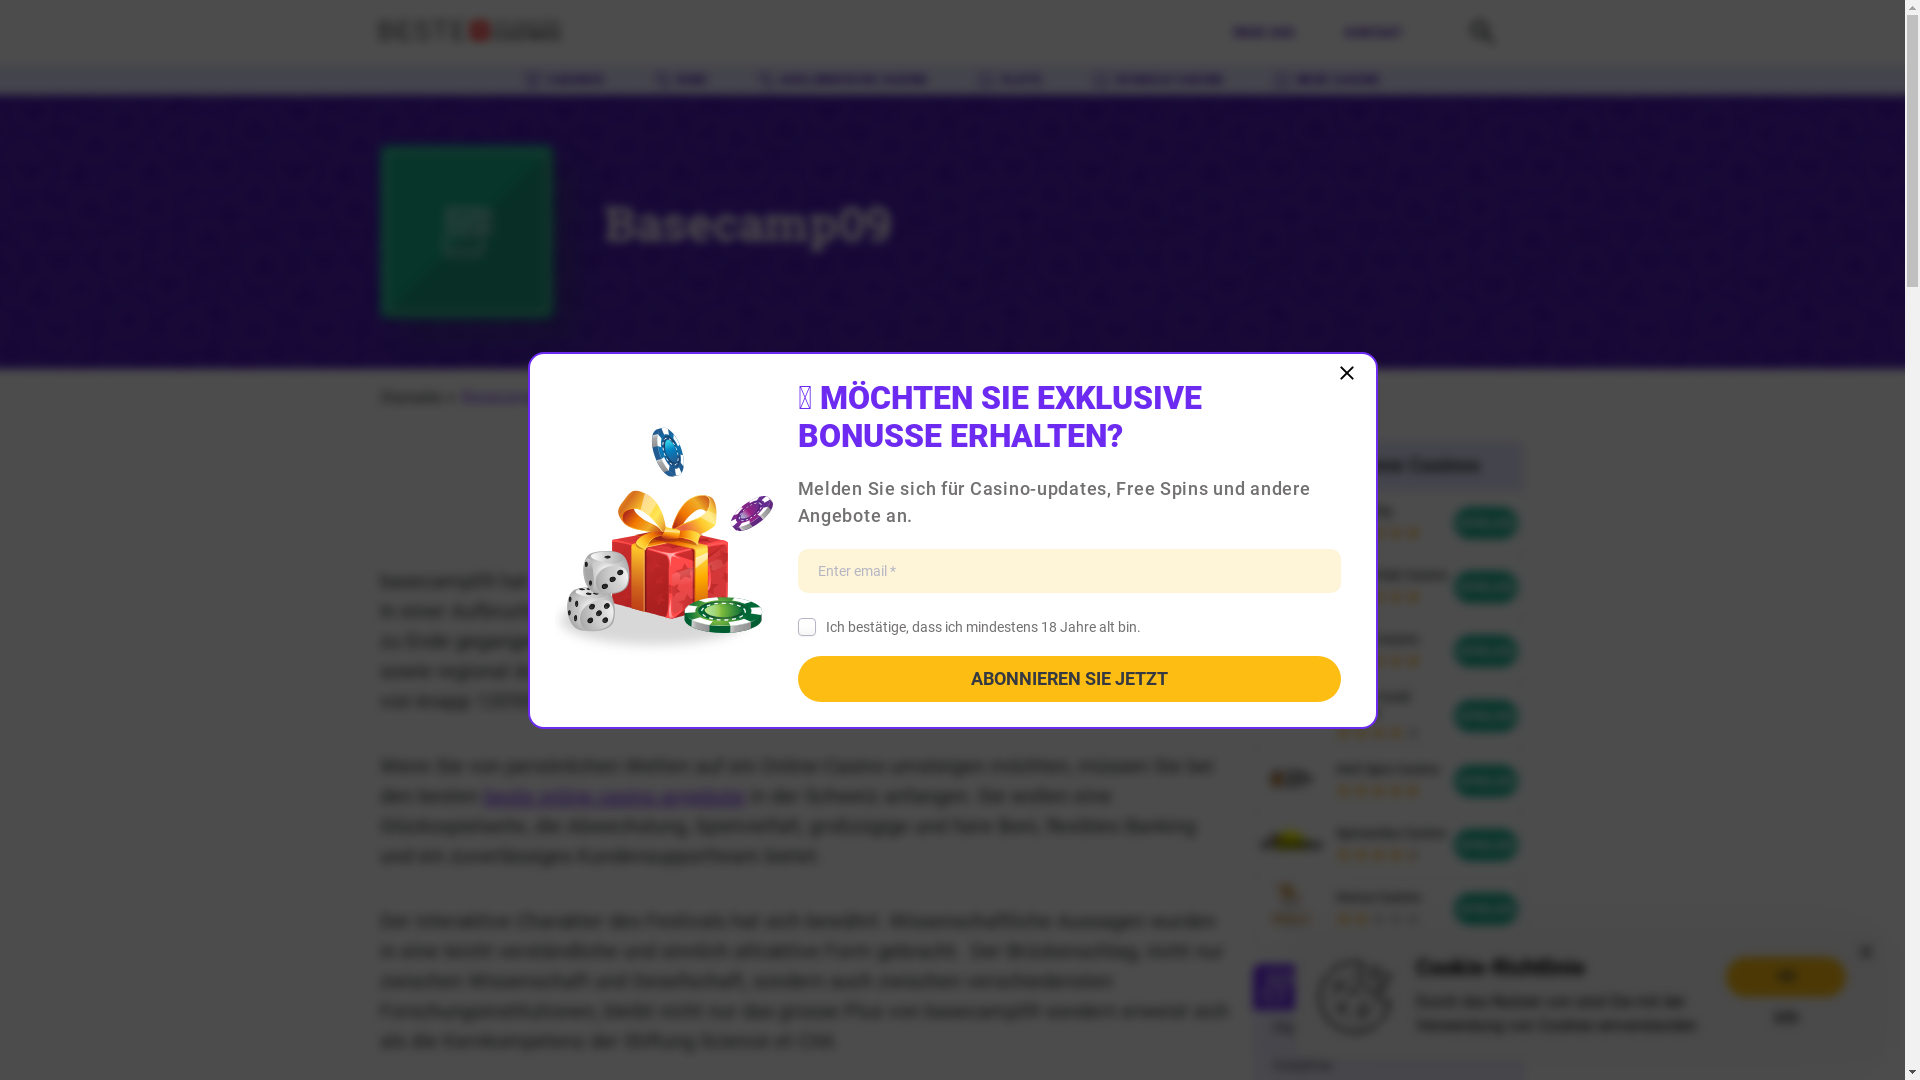  What do you see at coordinates (1786, 1016) in the screenshot?
I see `info` at bounding box center [1786, 1016].